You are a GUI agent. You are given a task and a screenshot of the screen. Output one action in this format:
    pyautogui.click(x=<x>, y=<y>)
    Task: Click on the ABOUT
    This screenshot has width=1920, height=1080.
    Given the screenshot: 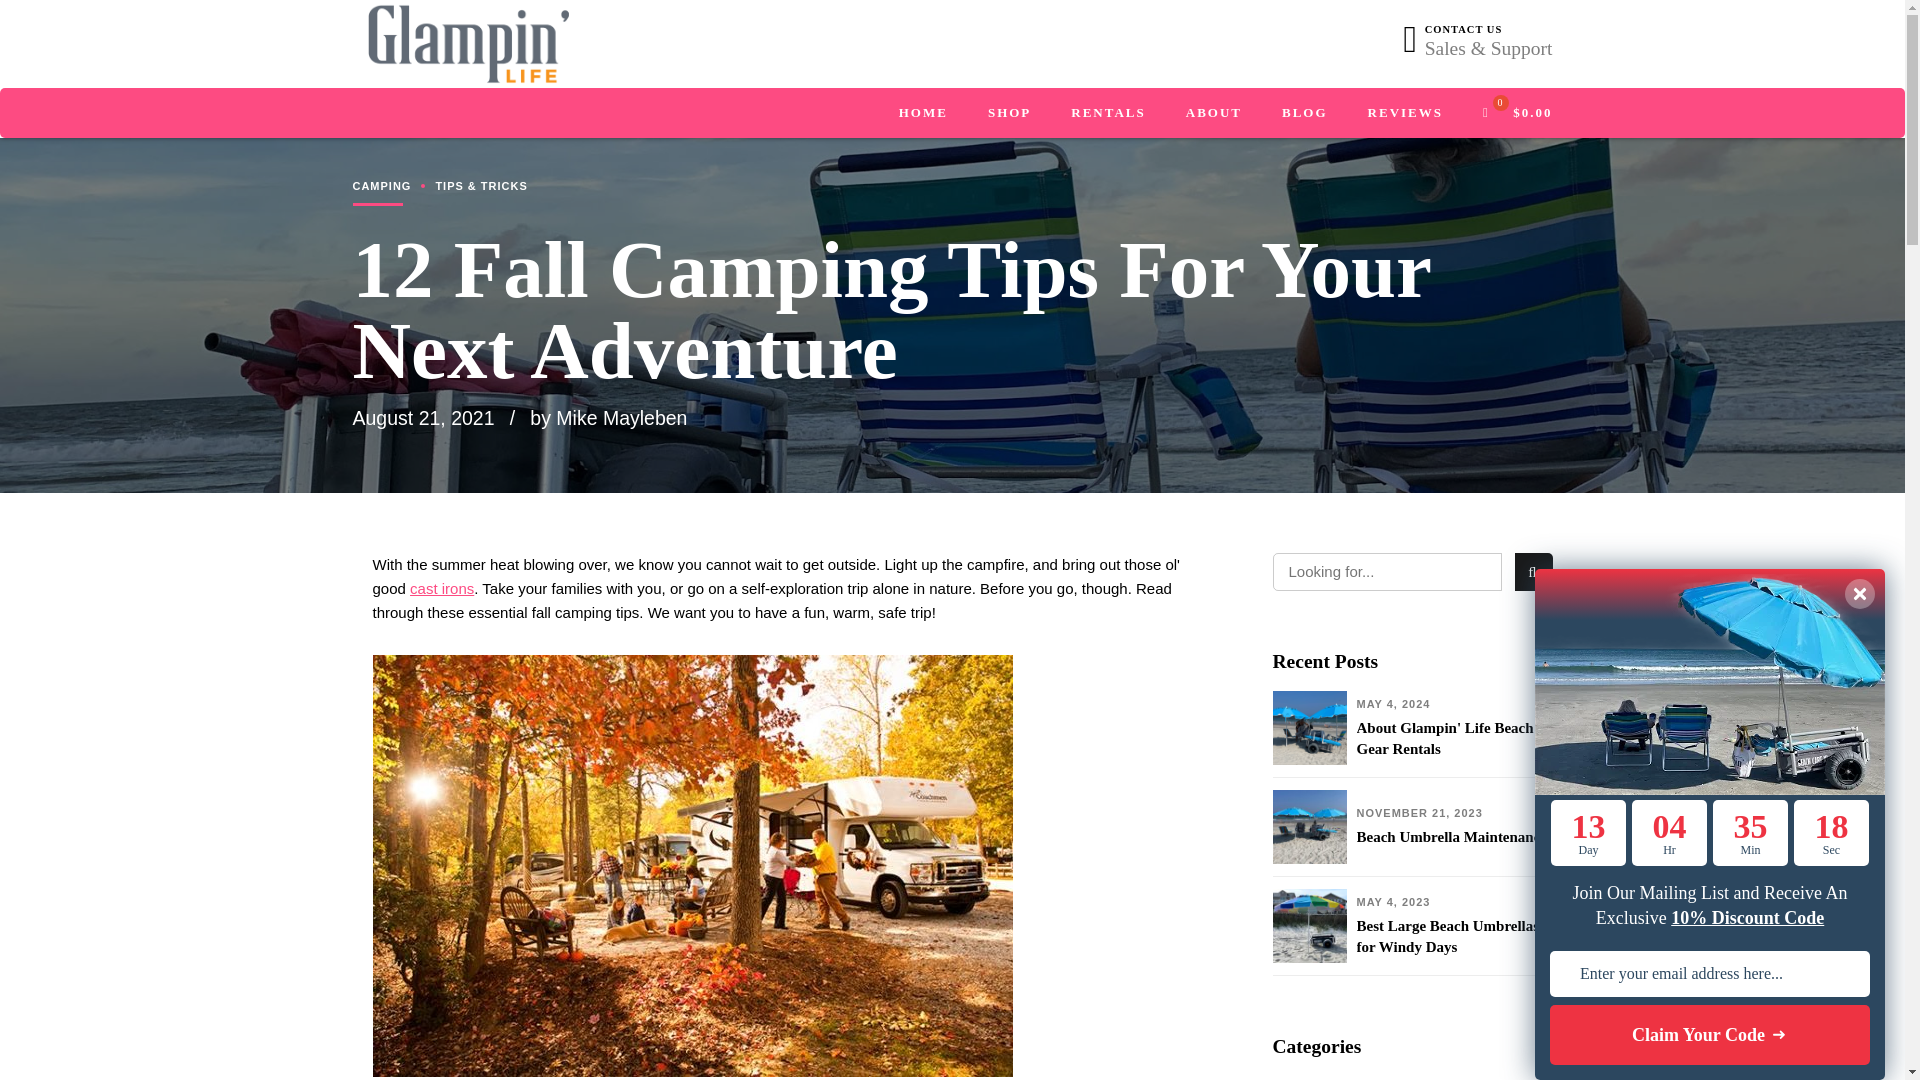 What is the action you would take?
    pyautogui.click(x=1214, y=112)
    